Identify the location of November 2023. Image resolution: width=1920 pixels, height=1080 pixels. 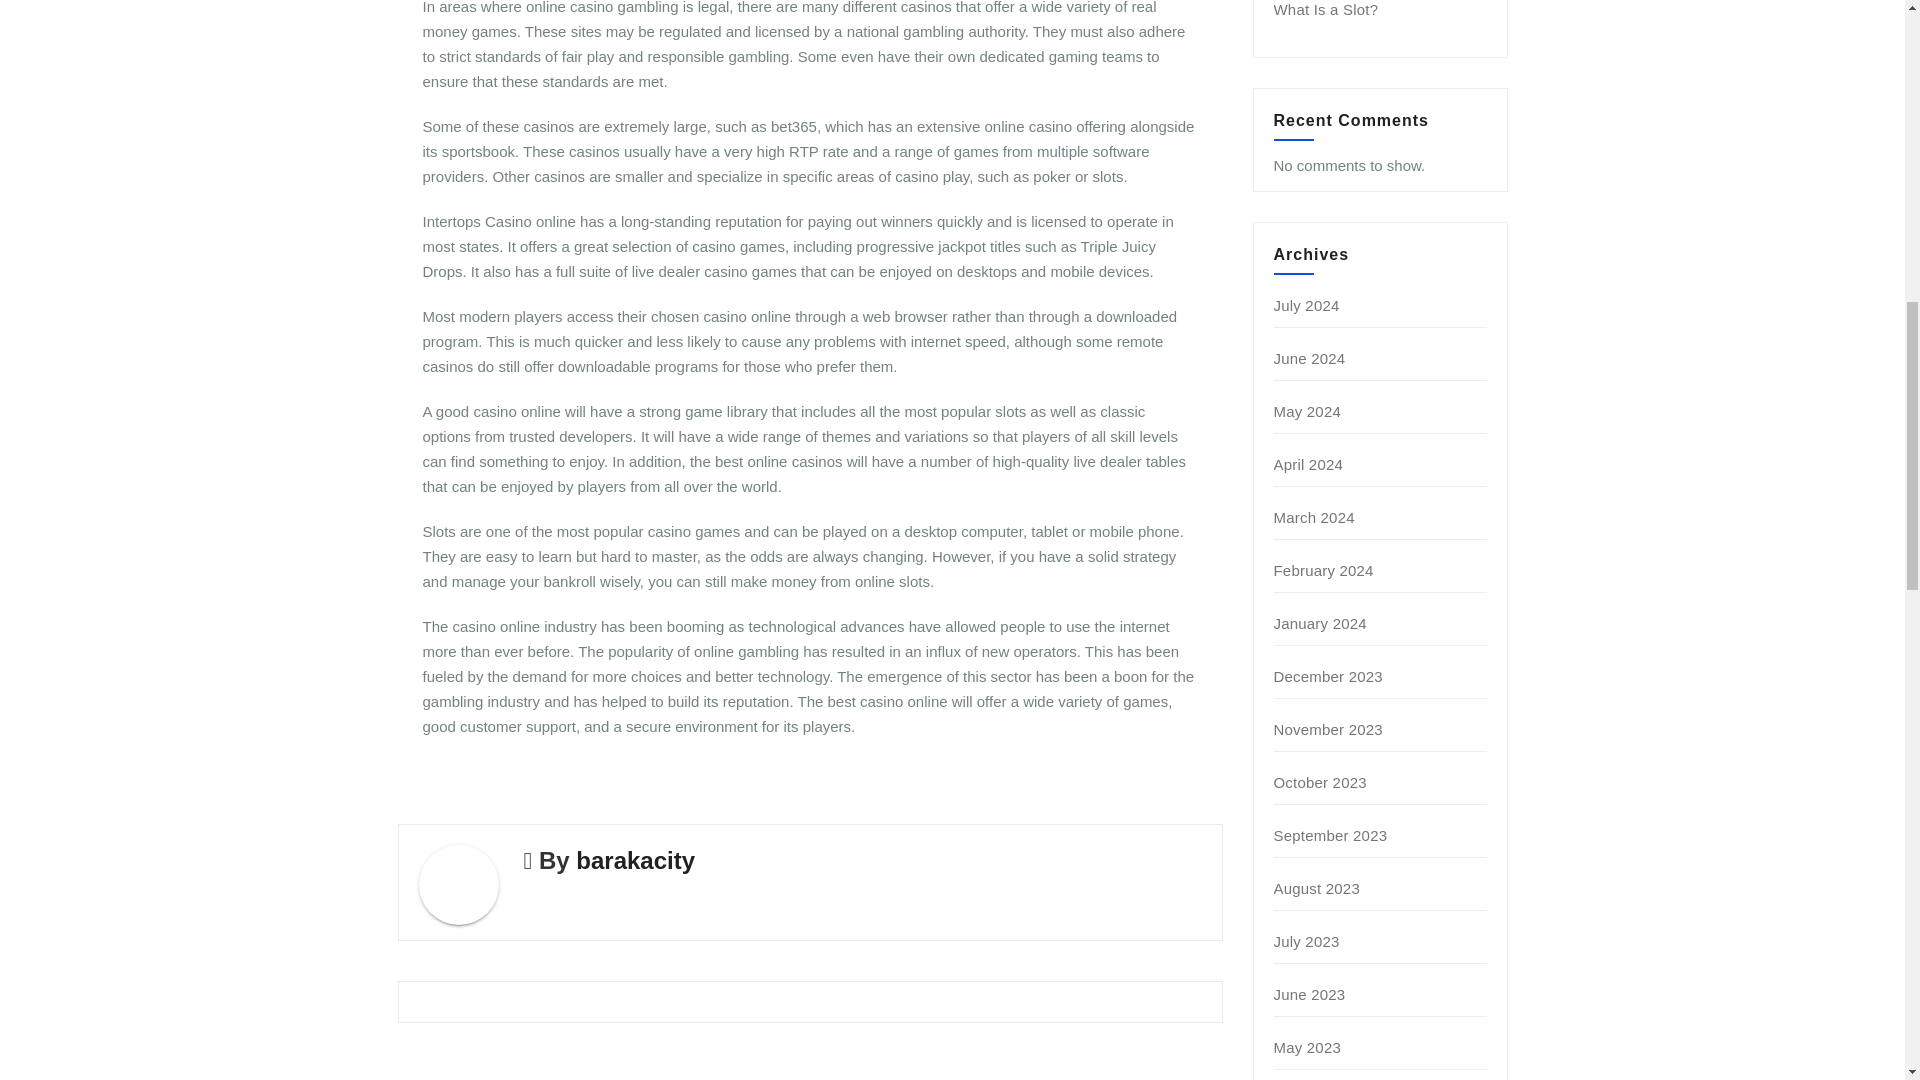
(1328, 729).